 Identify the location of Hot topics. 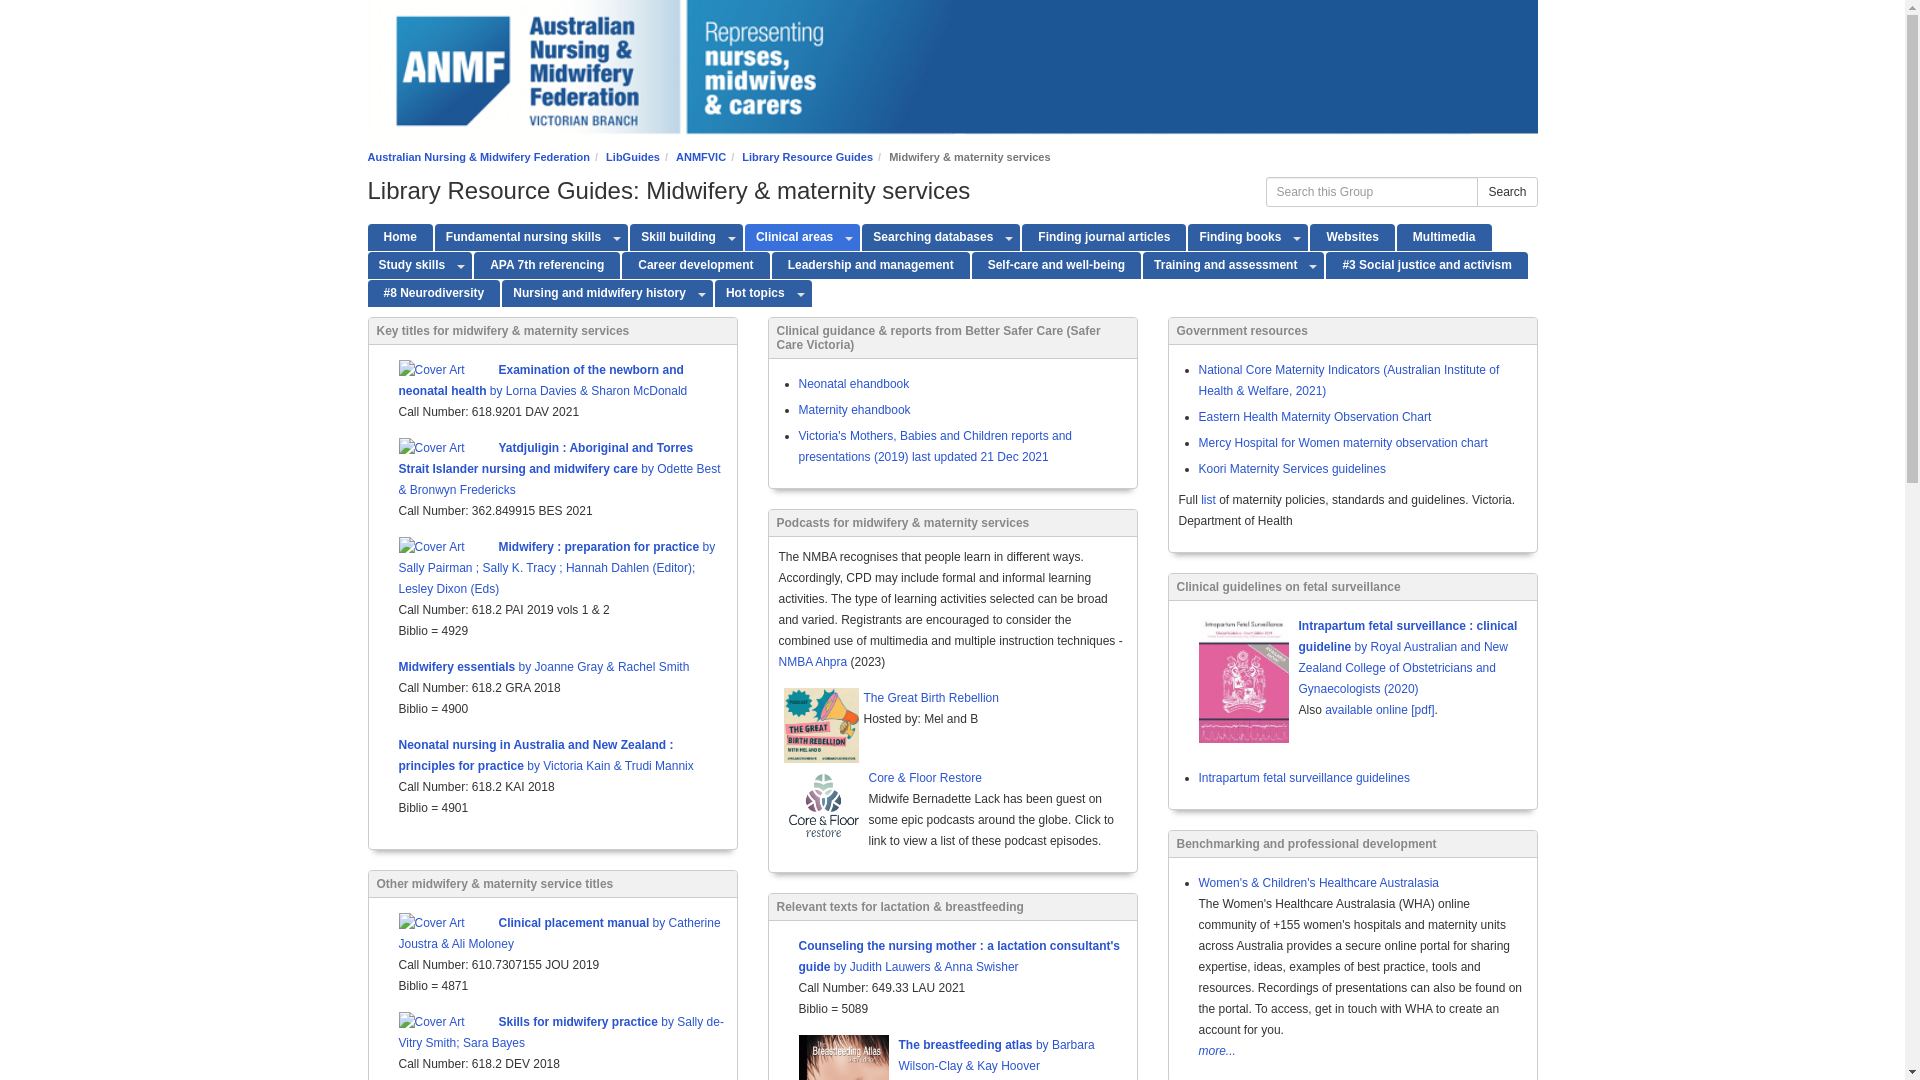
(753, 294).